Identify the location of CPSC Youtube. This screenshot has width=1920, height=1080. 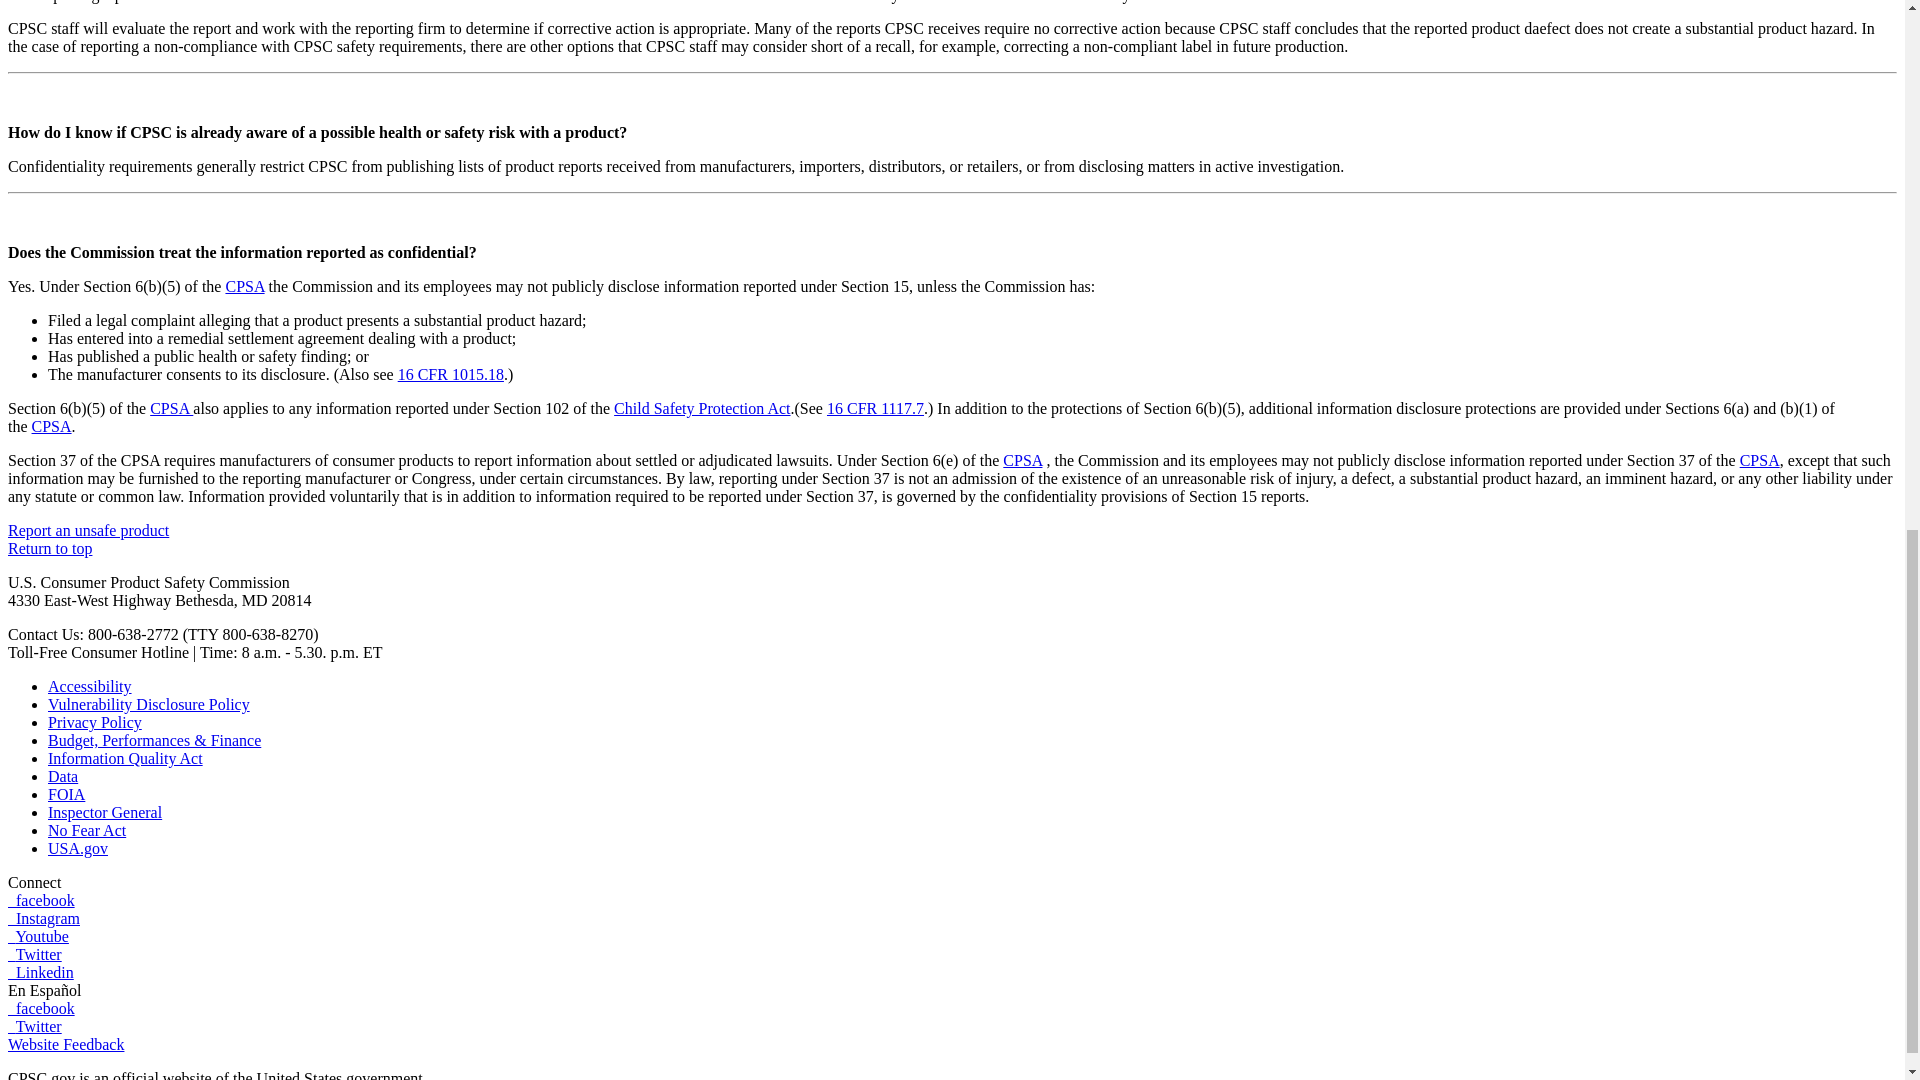
(38, 936).